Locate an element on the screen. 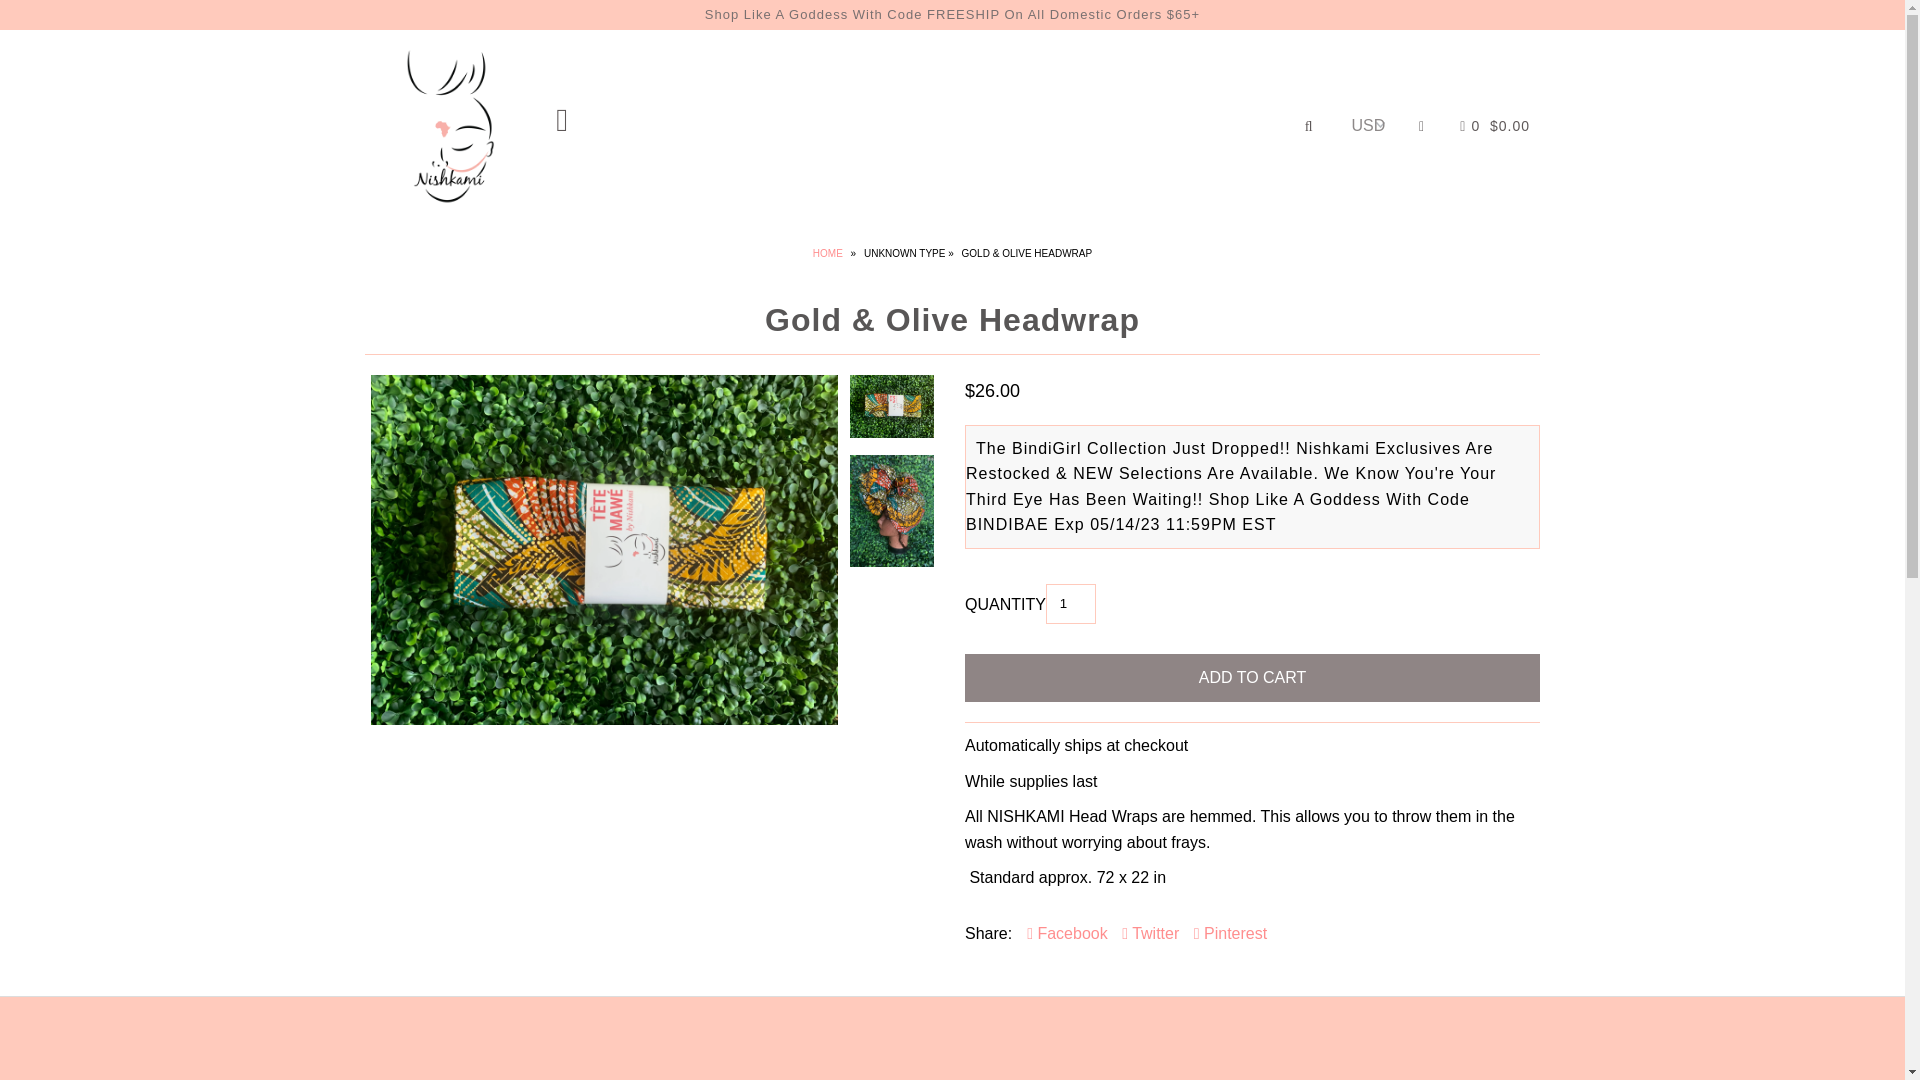 This screenshot has width=1920, height=1080. Twitter is located at coordinates (1150, 934).